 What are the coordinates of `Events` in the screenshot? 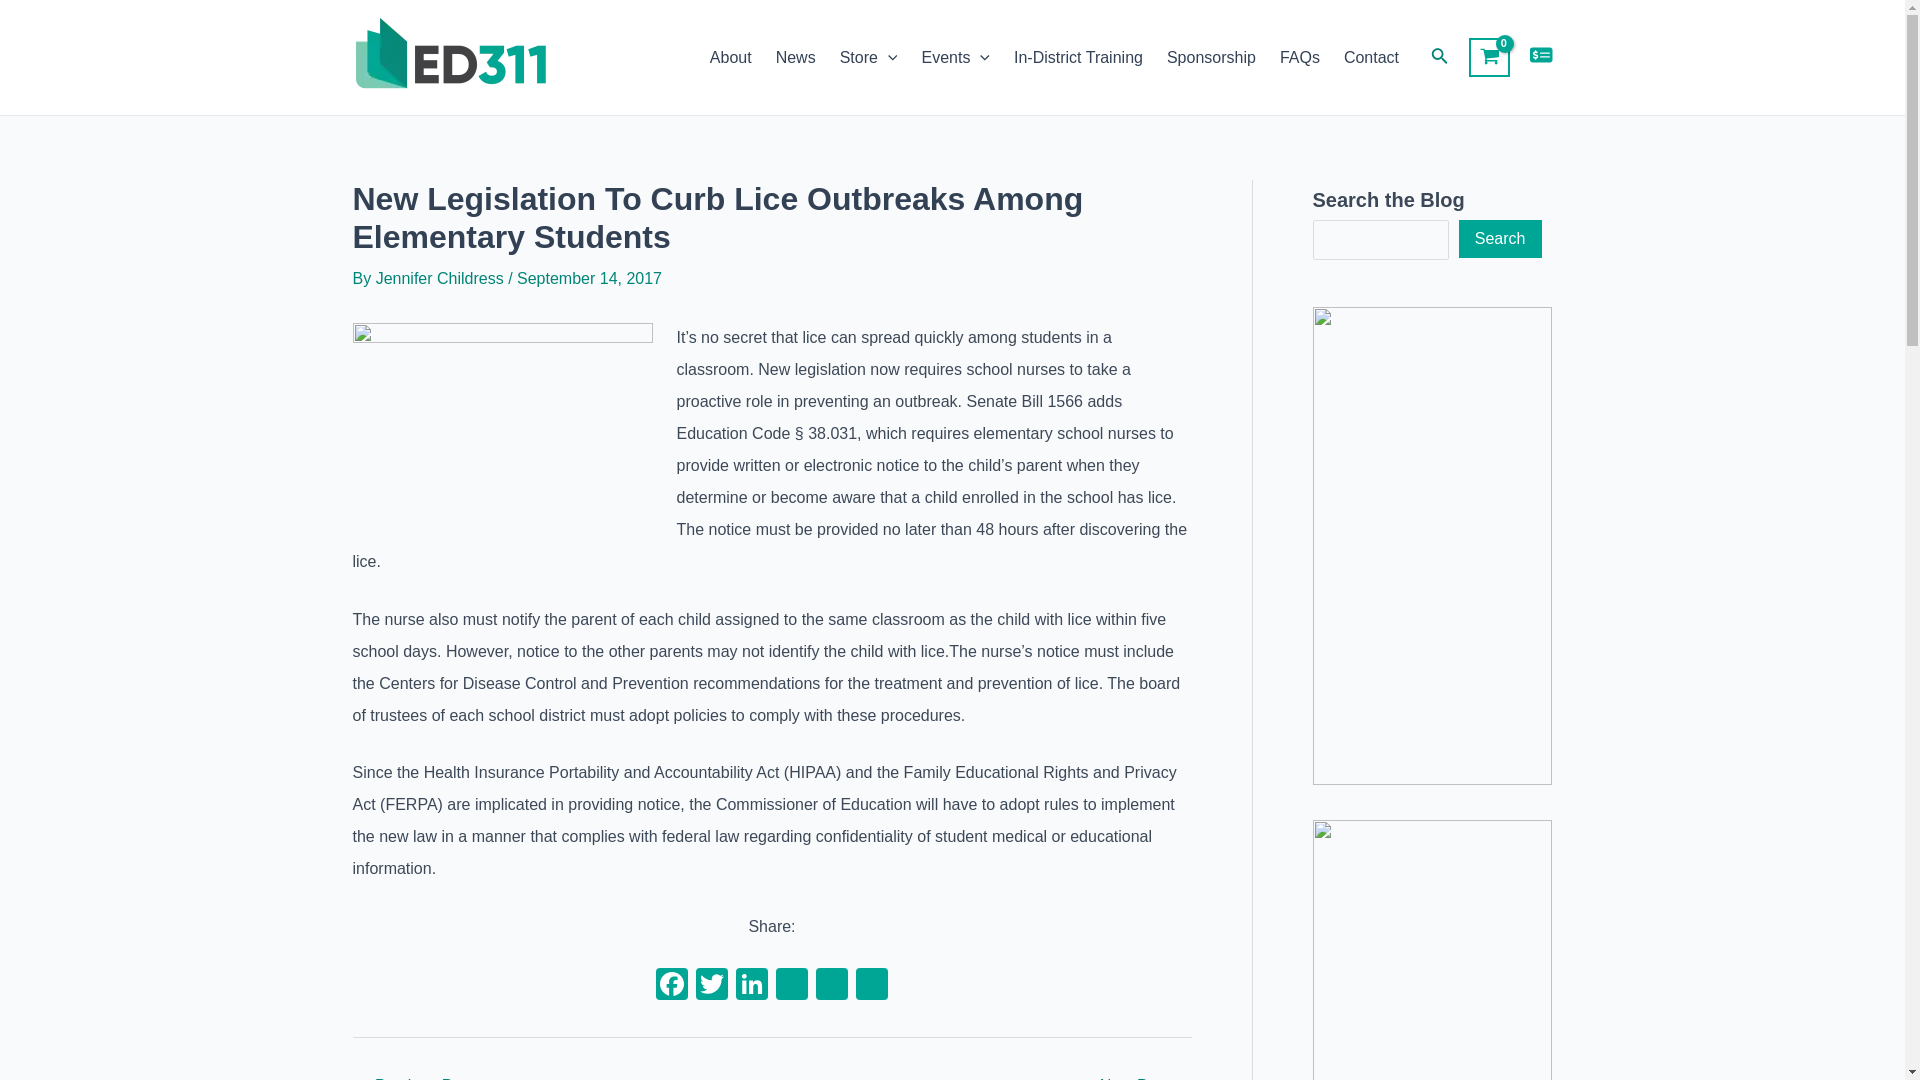 It's located at (955, 58).